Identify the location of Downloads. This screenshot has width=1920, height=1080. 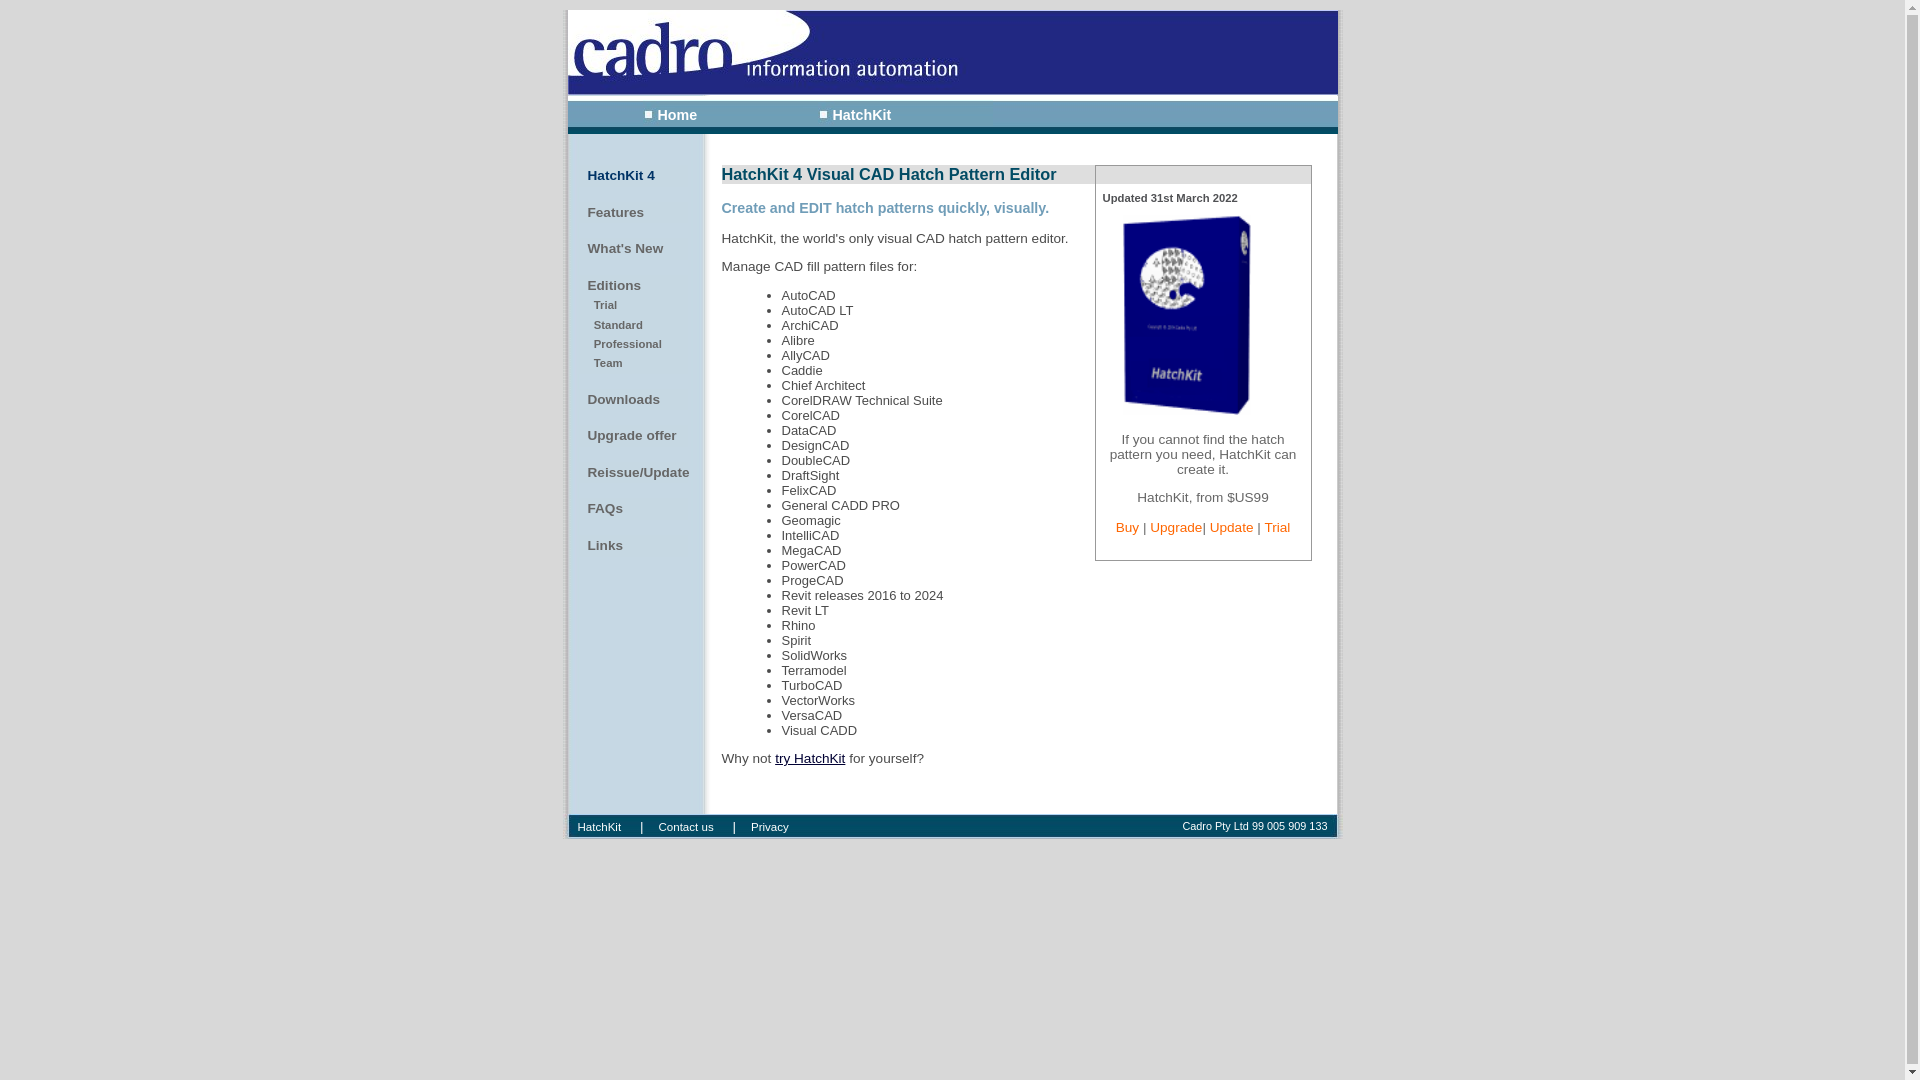
(633, 400).